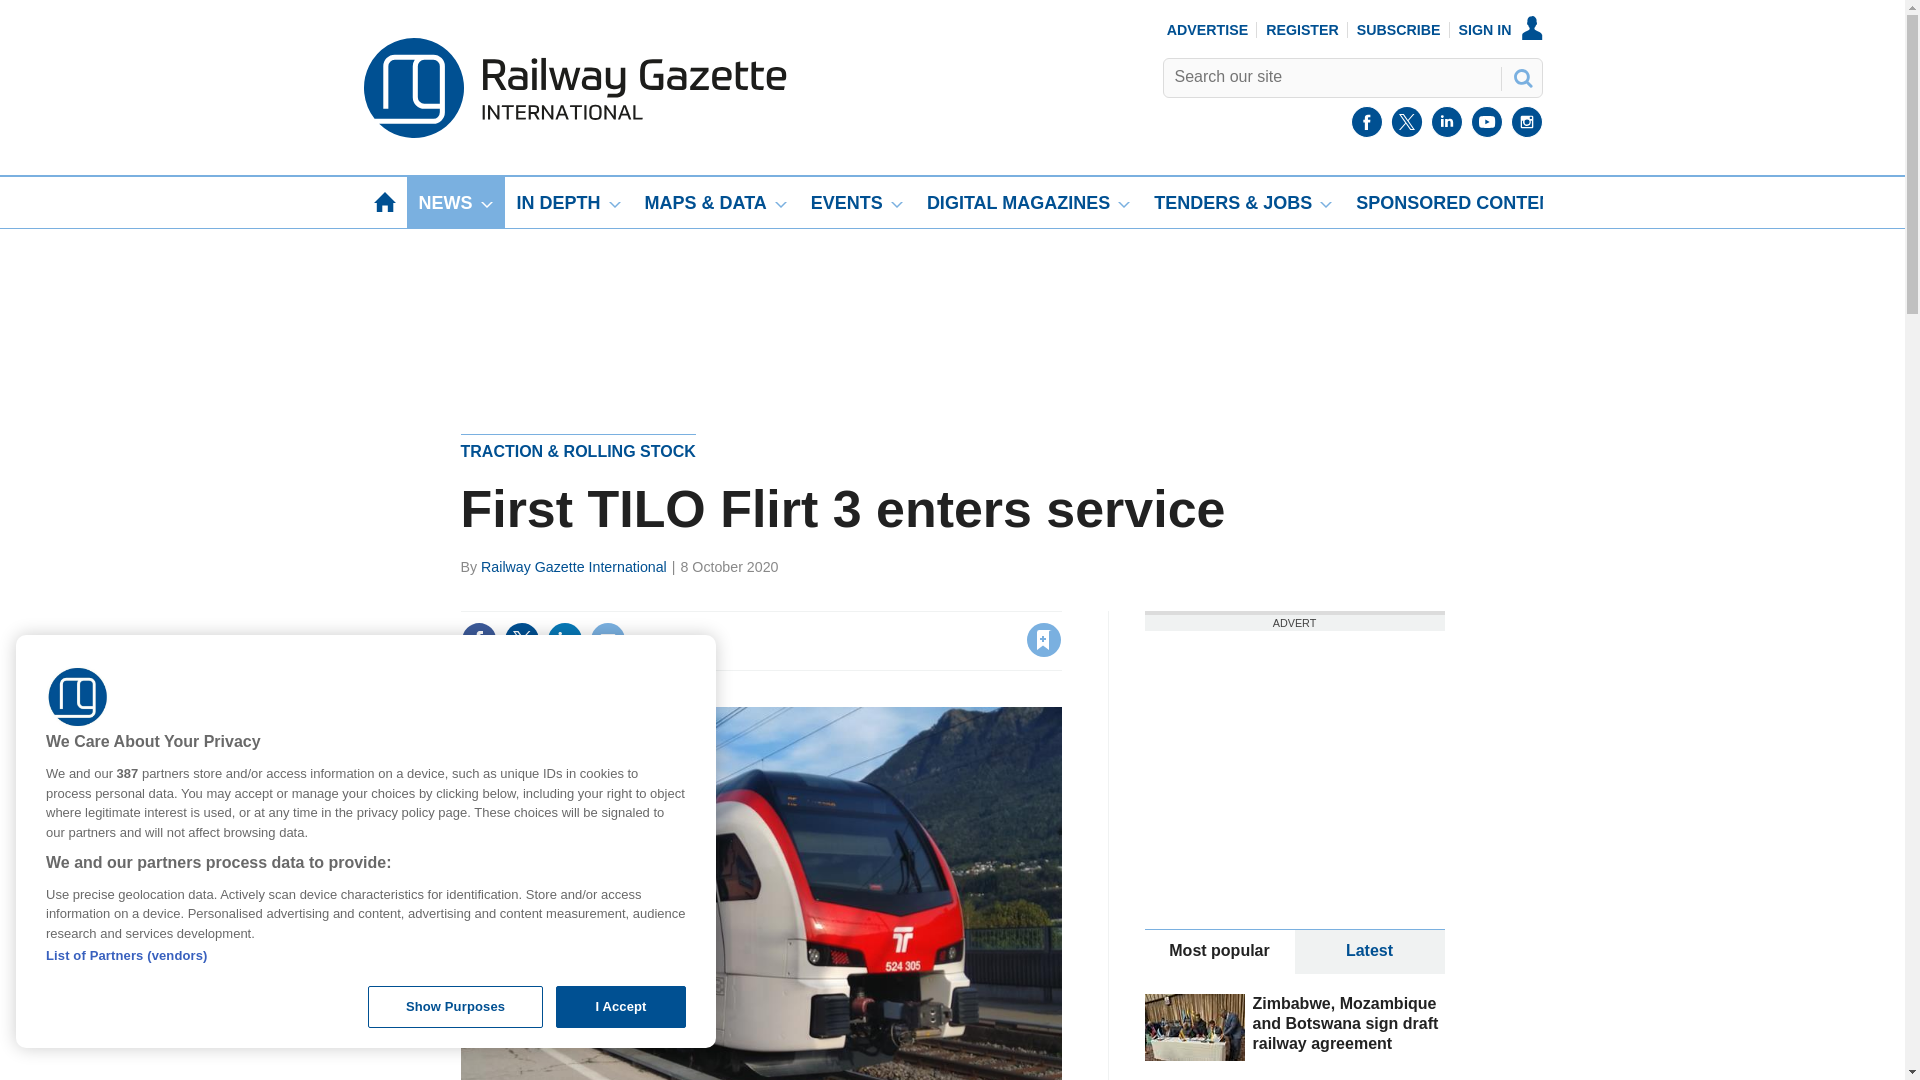 Image resolution: width=1920 pixels, height=1080 pixels. What do you see at coordinates (1302, 29) in the screenshot?
I see `REGISTER` at bounding box center [1302, 29].